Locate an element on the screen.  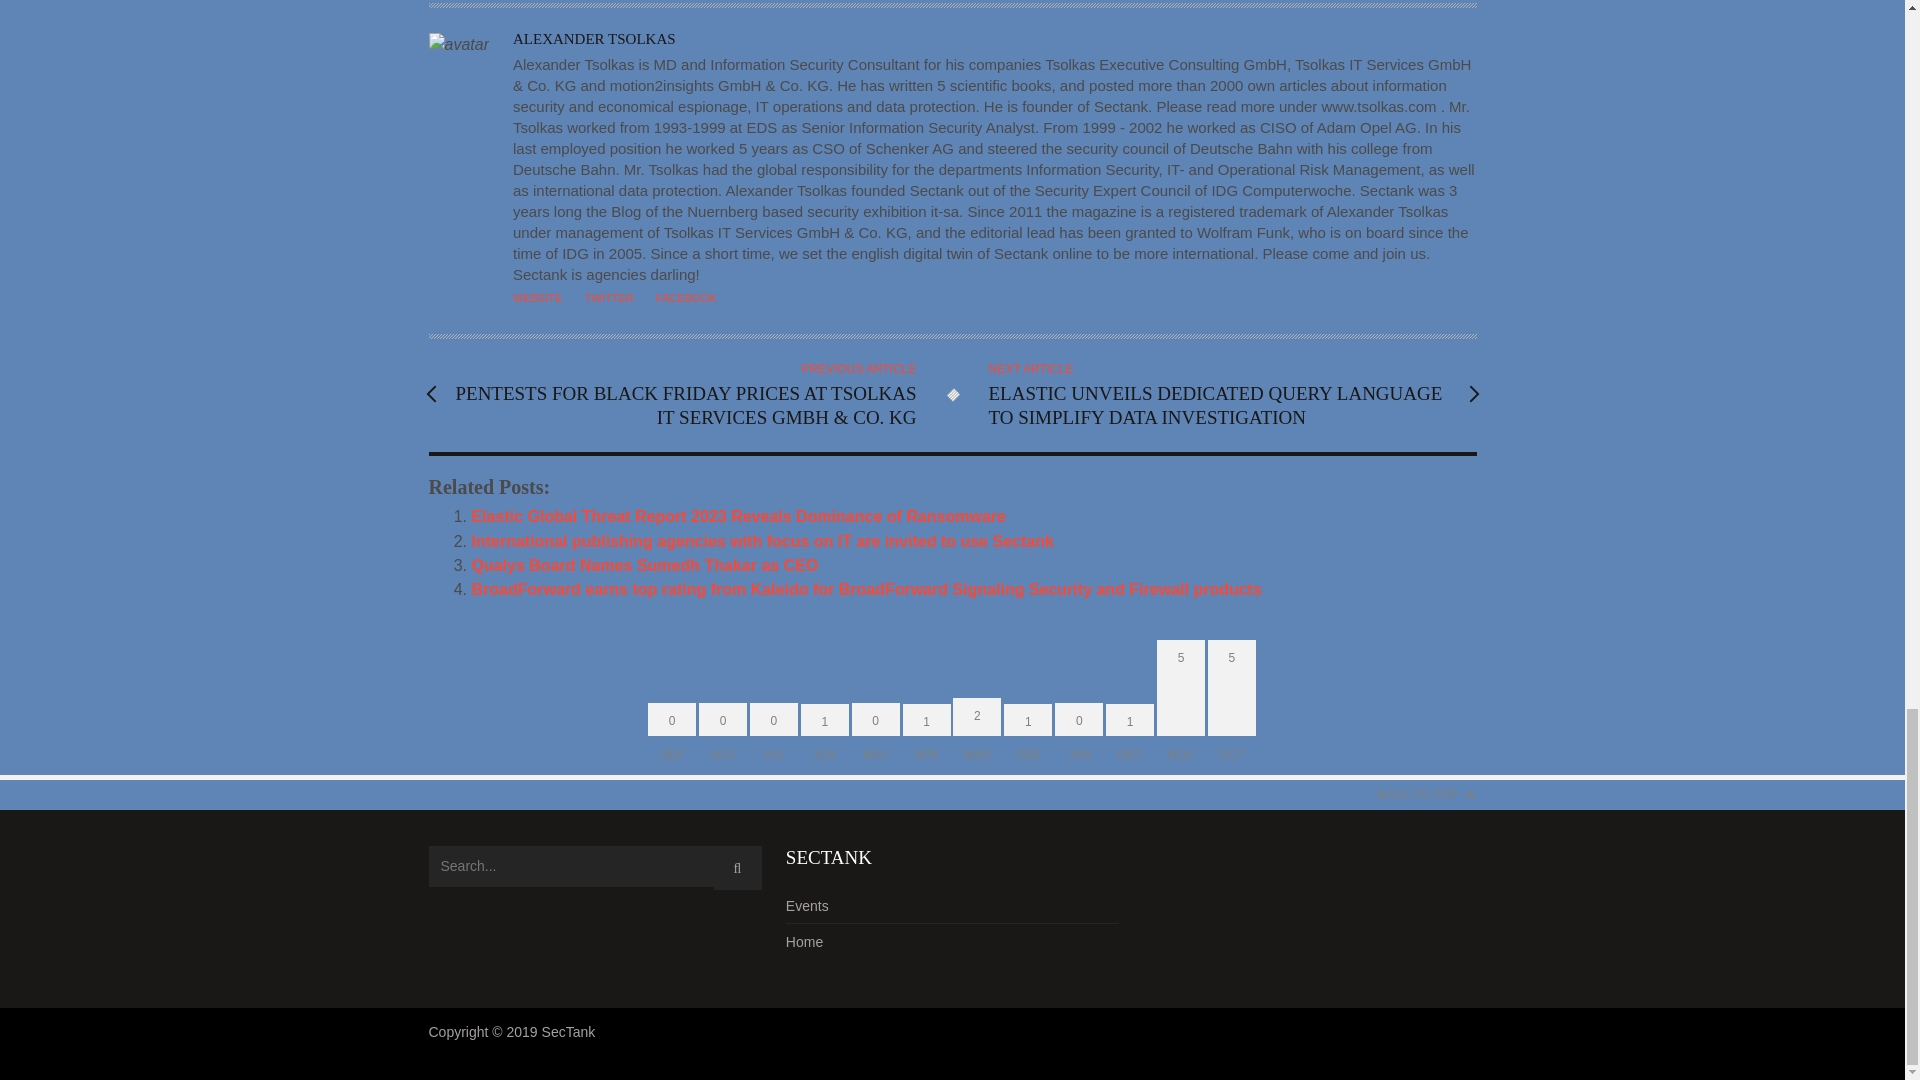
Qualys Board Names Sumedh Thakar as CEO is located at coordinates (646, 565).